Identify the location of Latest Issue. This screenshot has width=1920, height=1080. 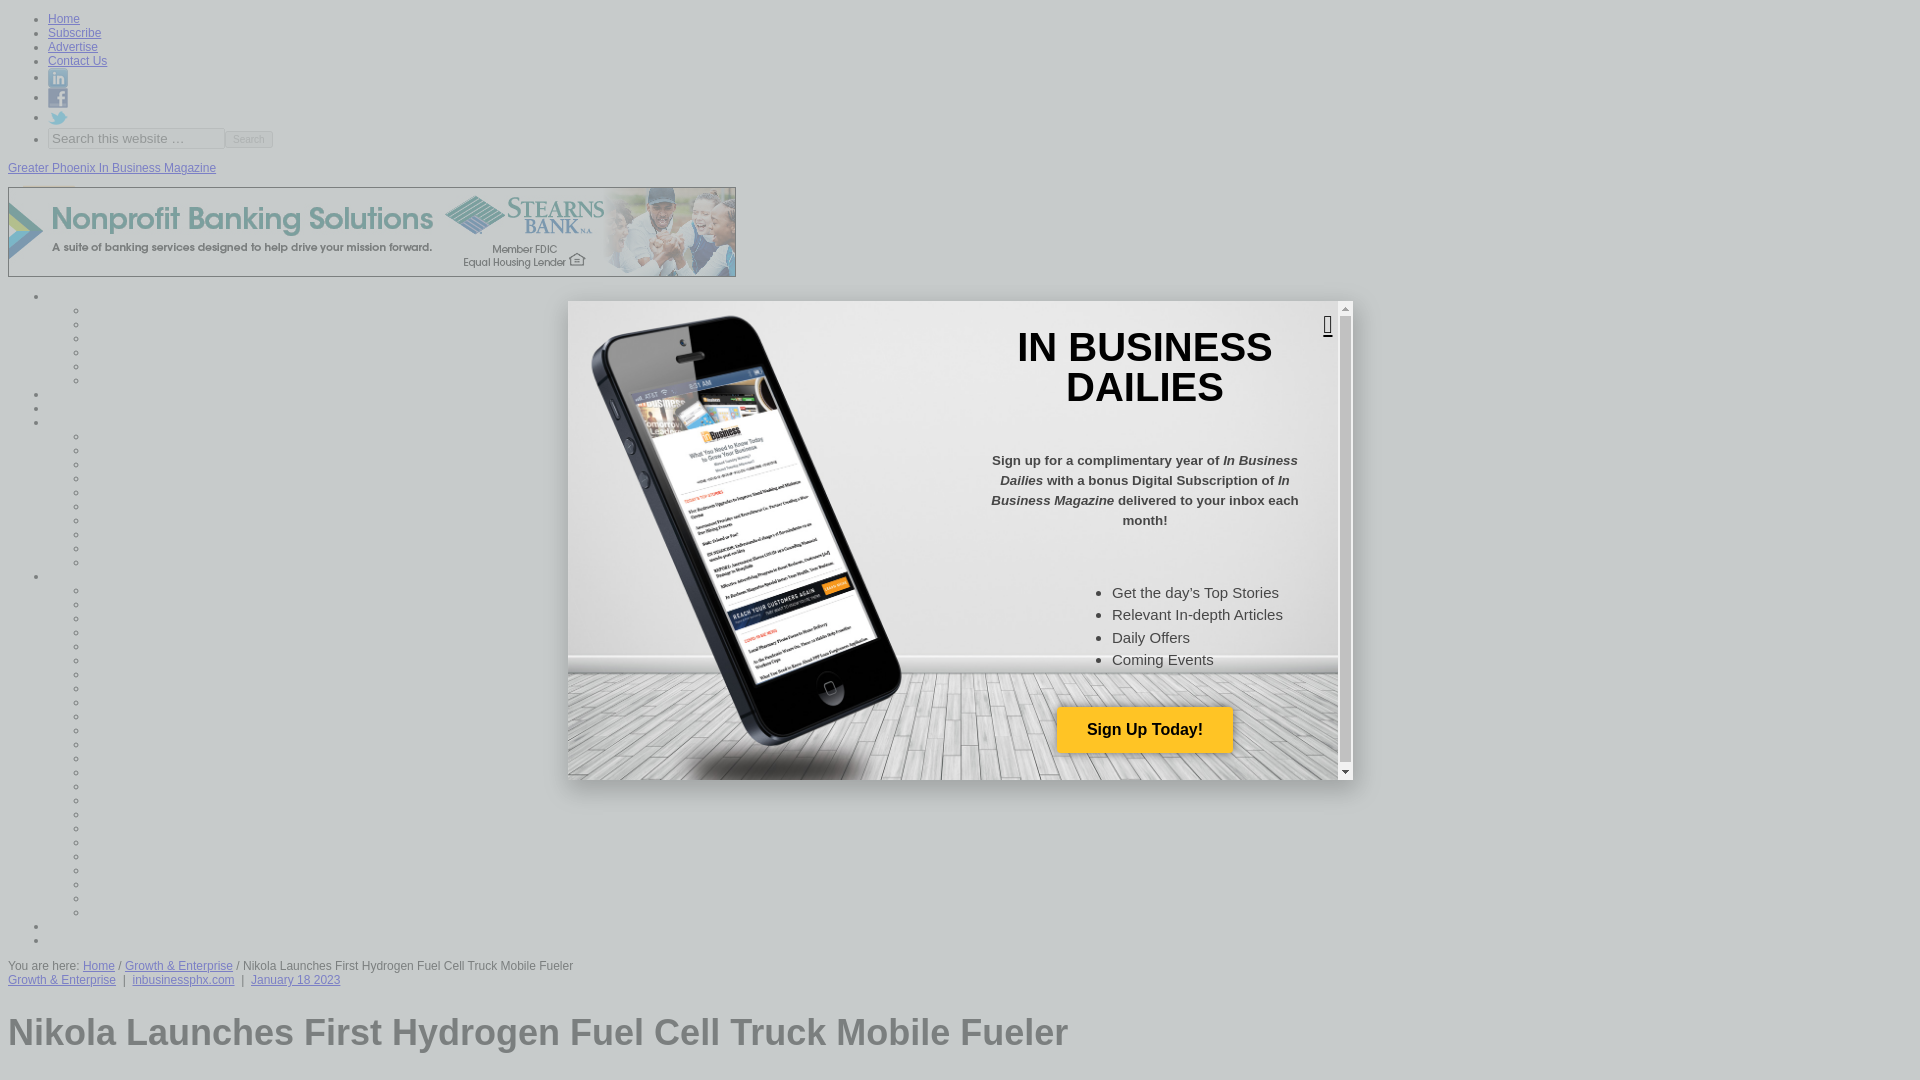
(110, 408).